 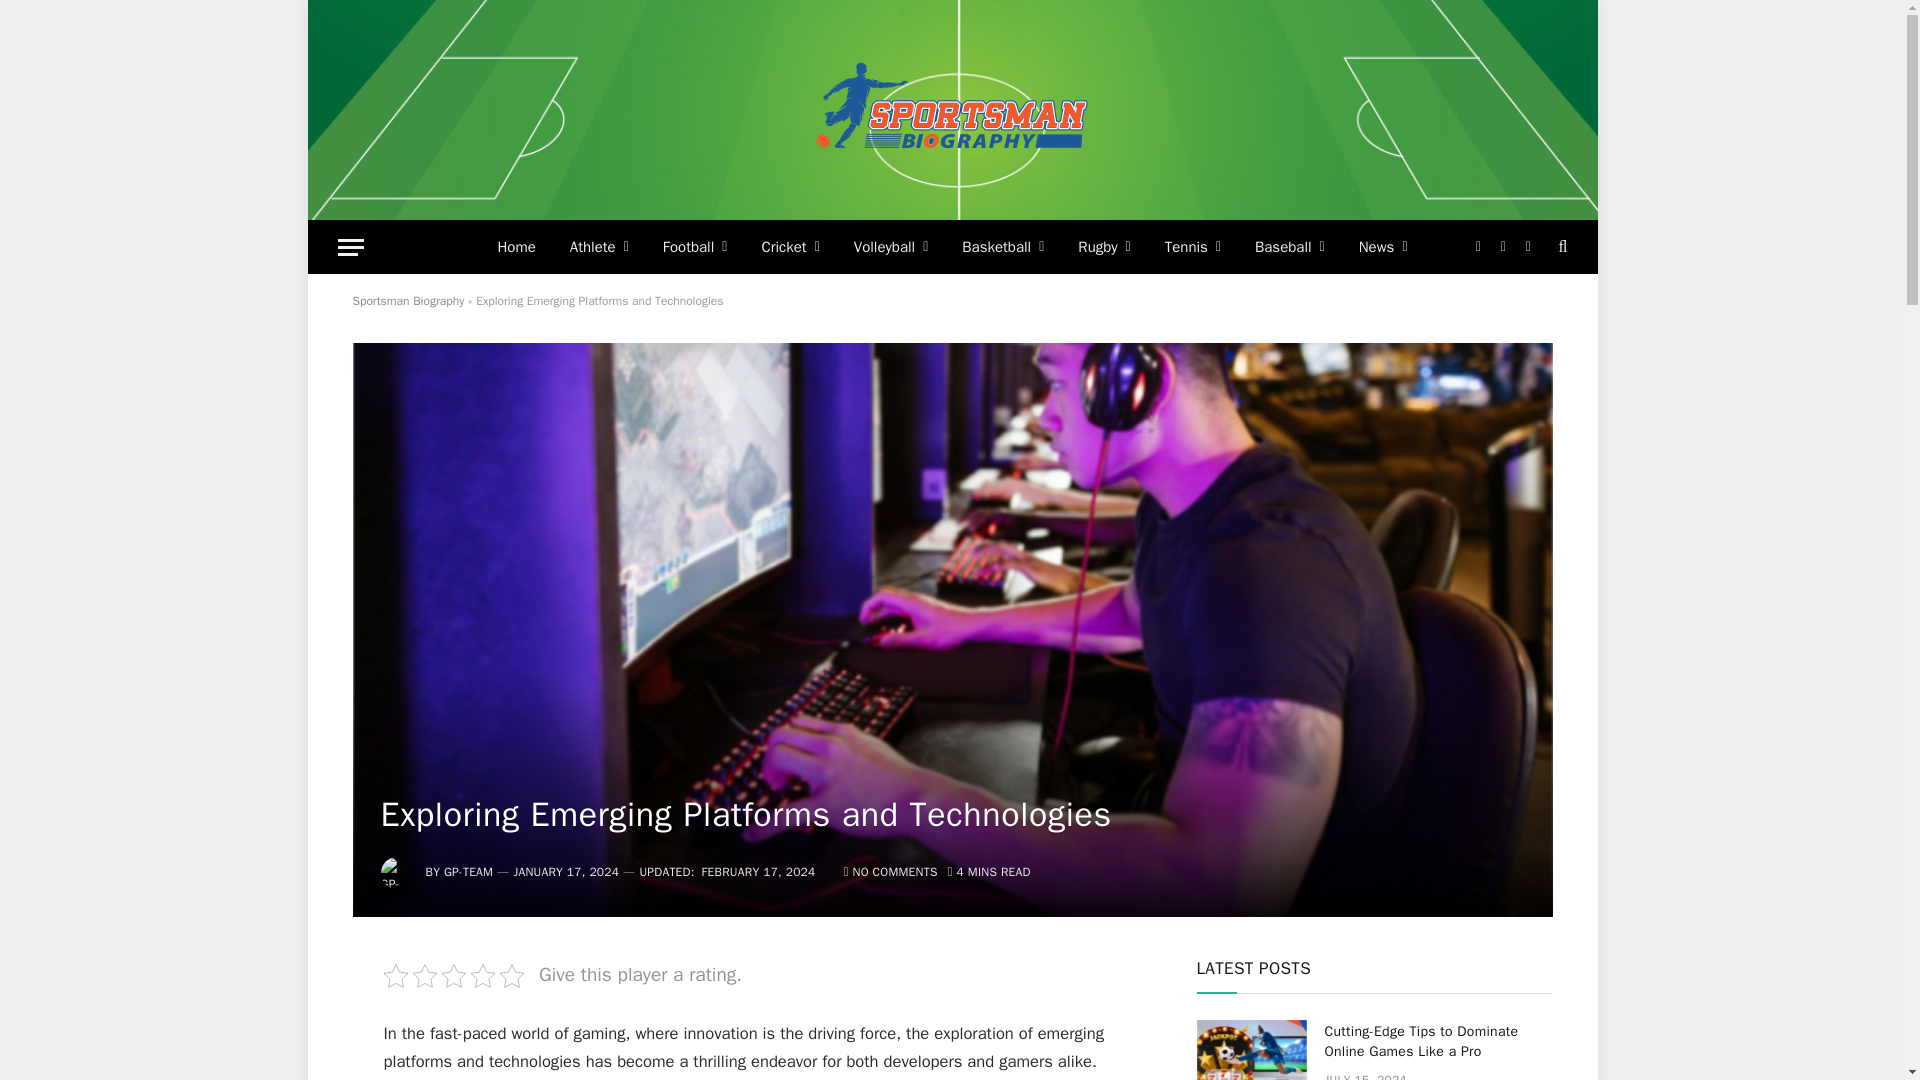 I want to click on Home, so click(x=516, y=247).